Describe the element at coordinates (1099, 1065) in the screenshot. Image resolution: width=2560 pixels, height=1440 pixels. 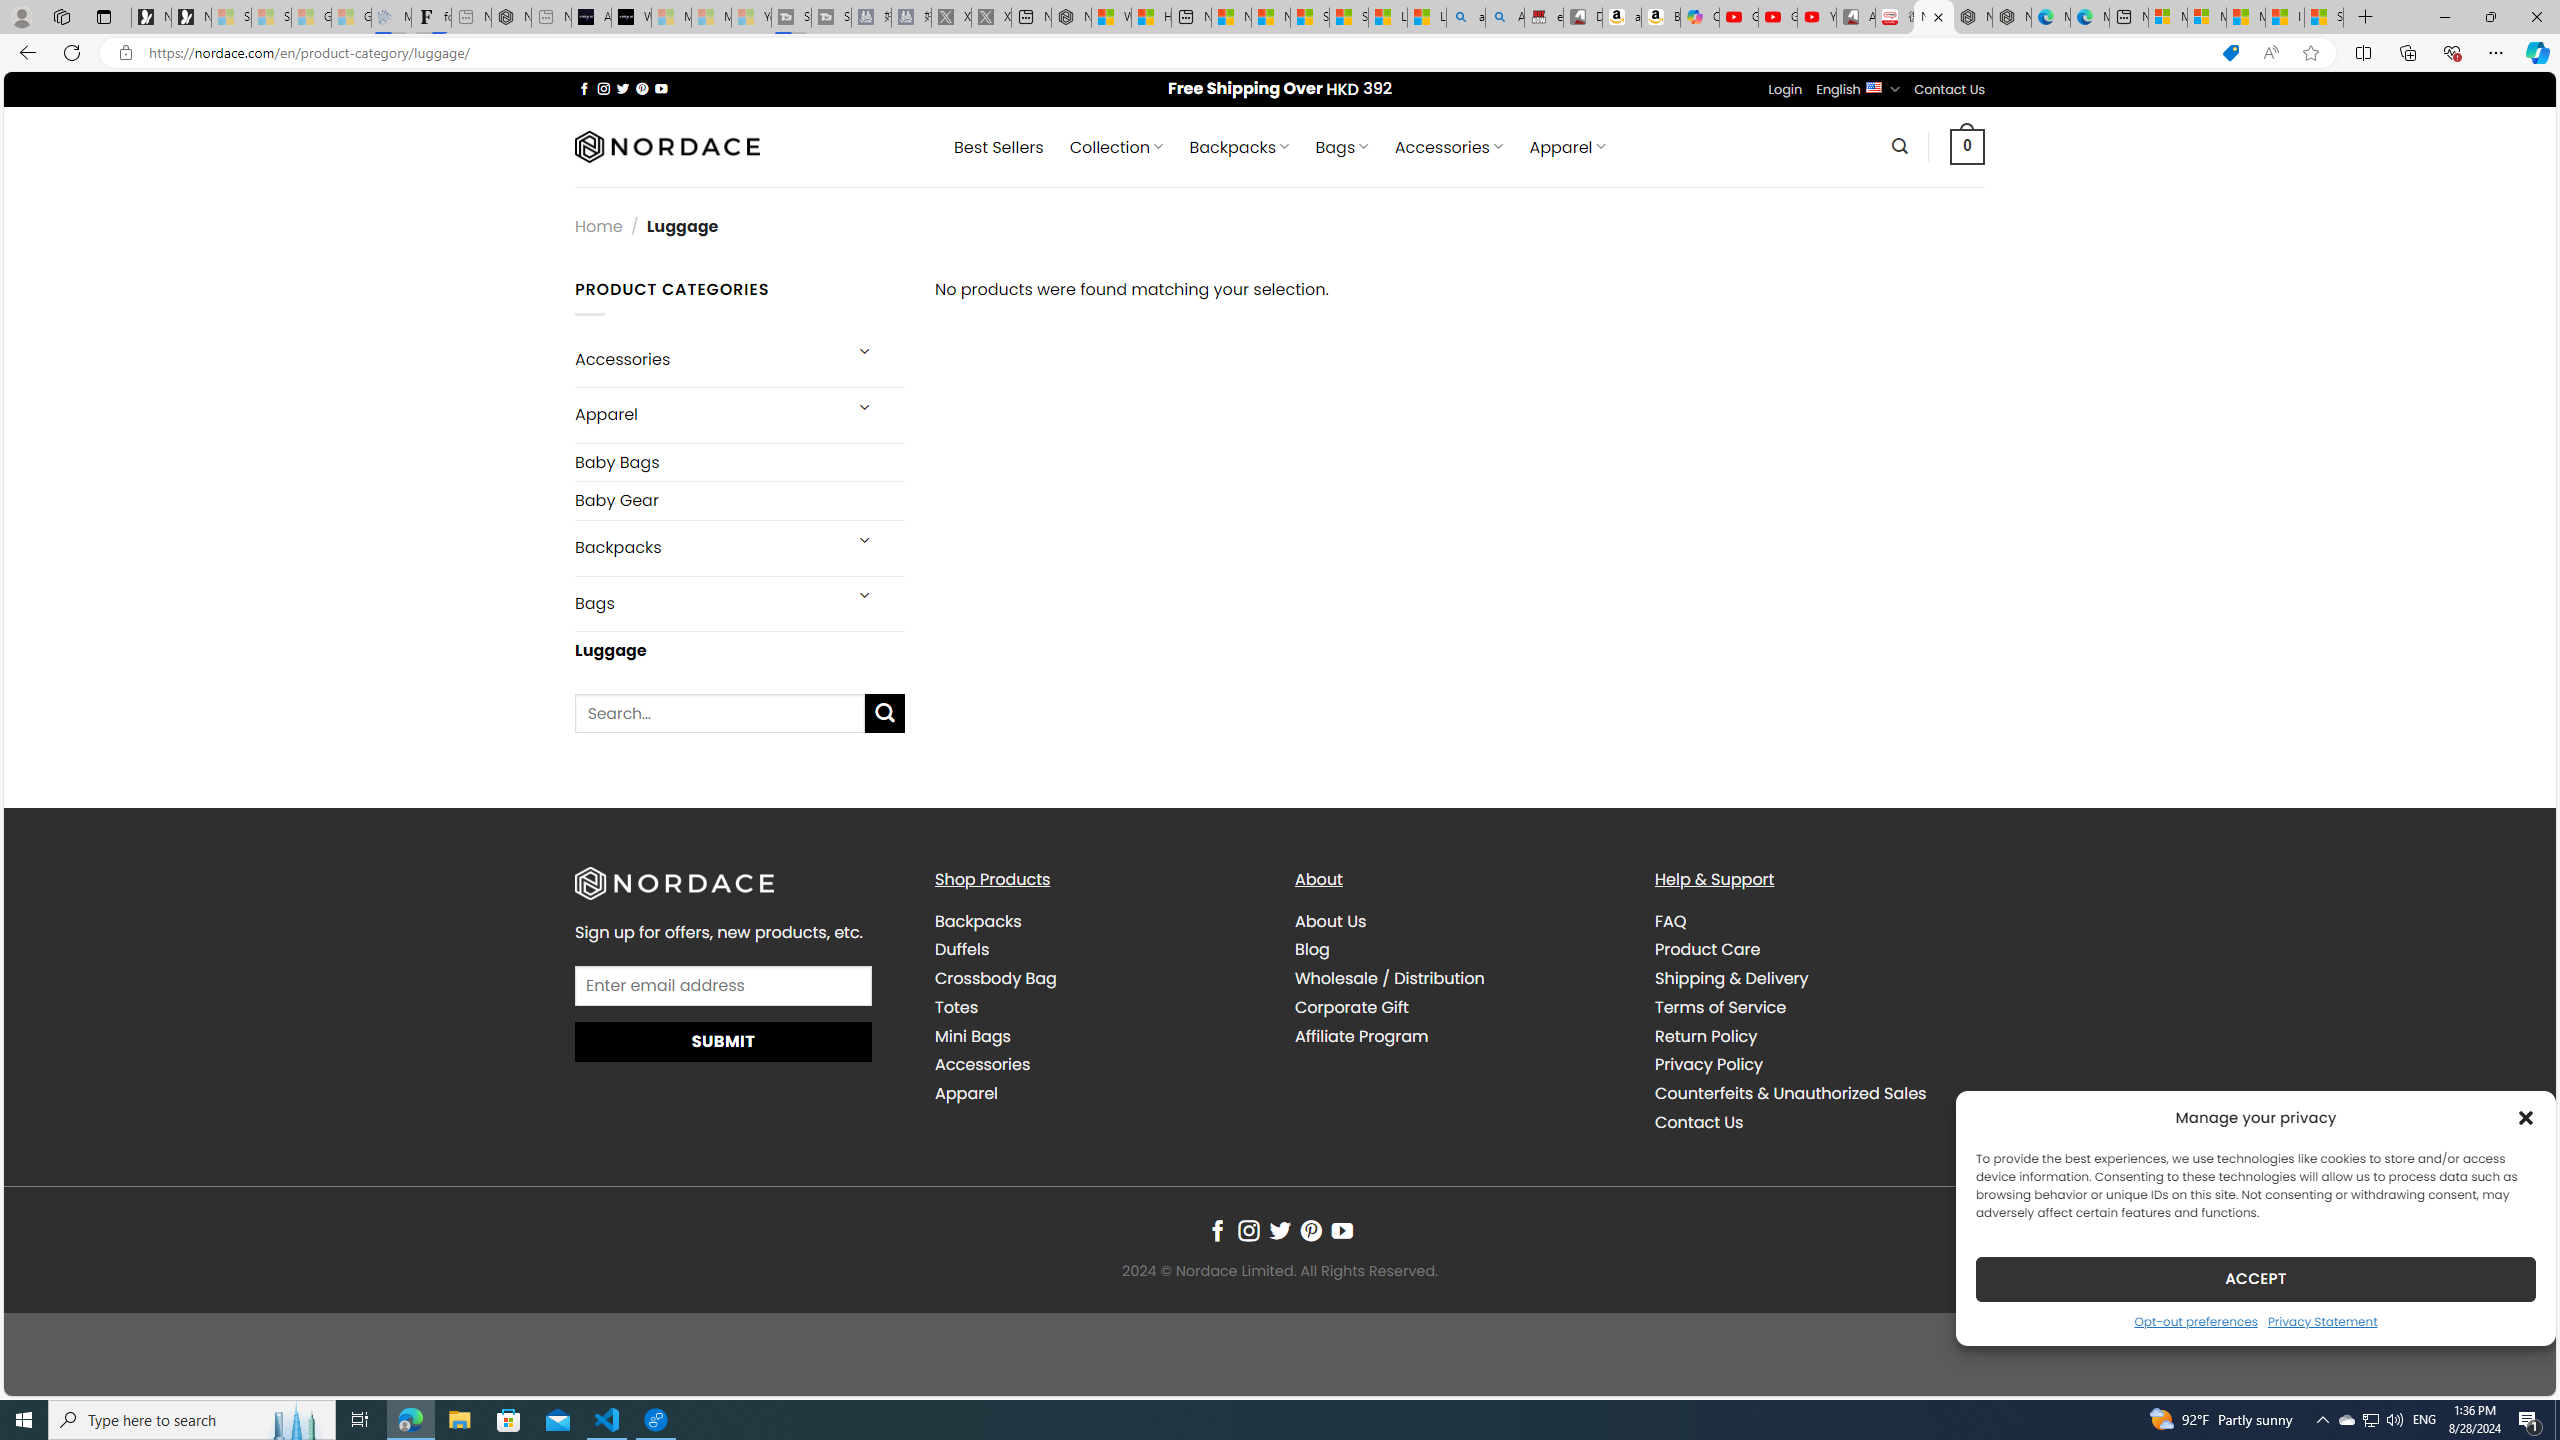
I see `Accessories` at that location.